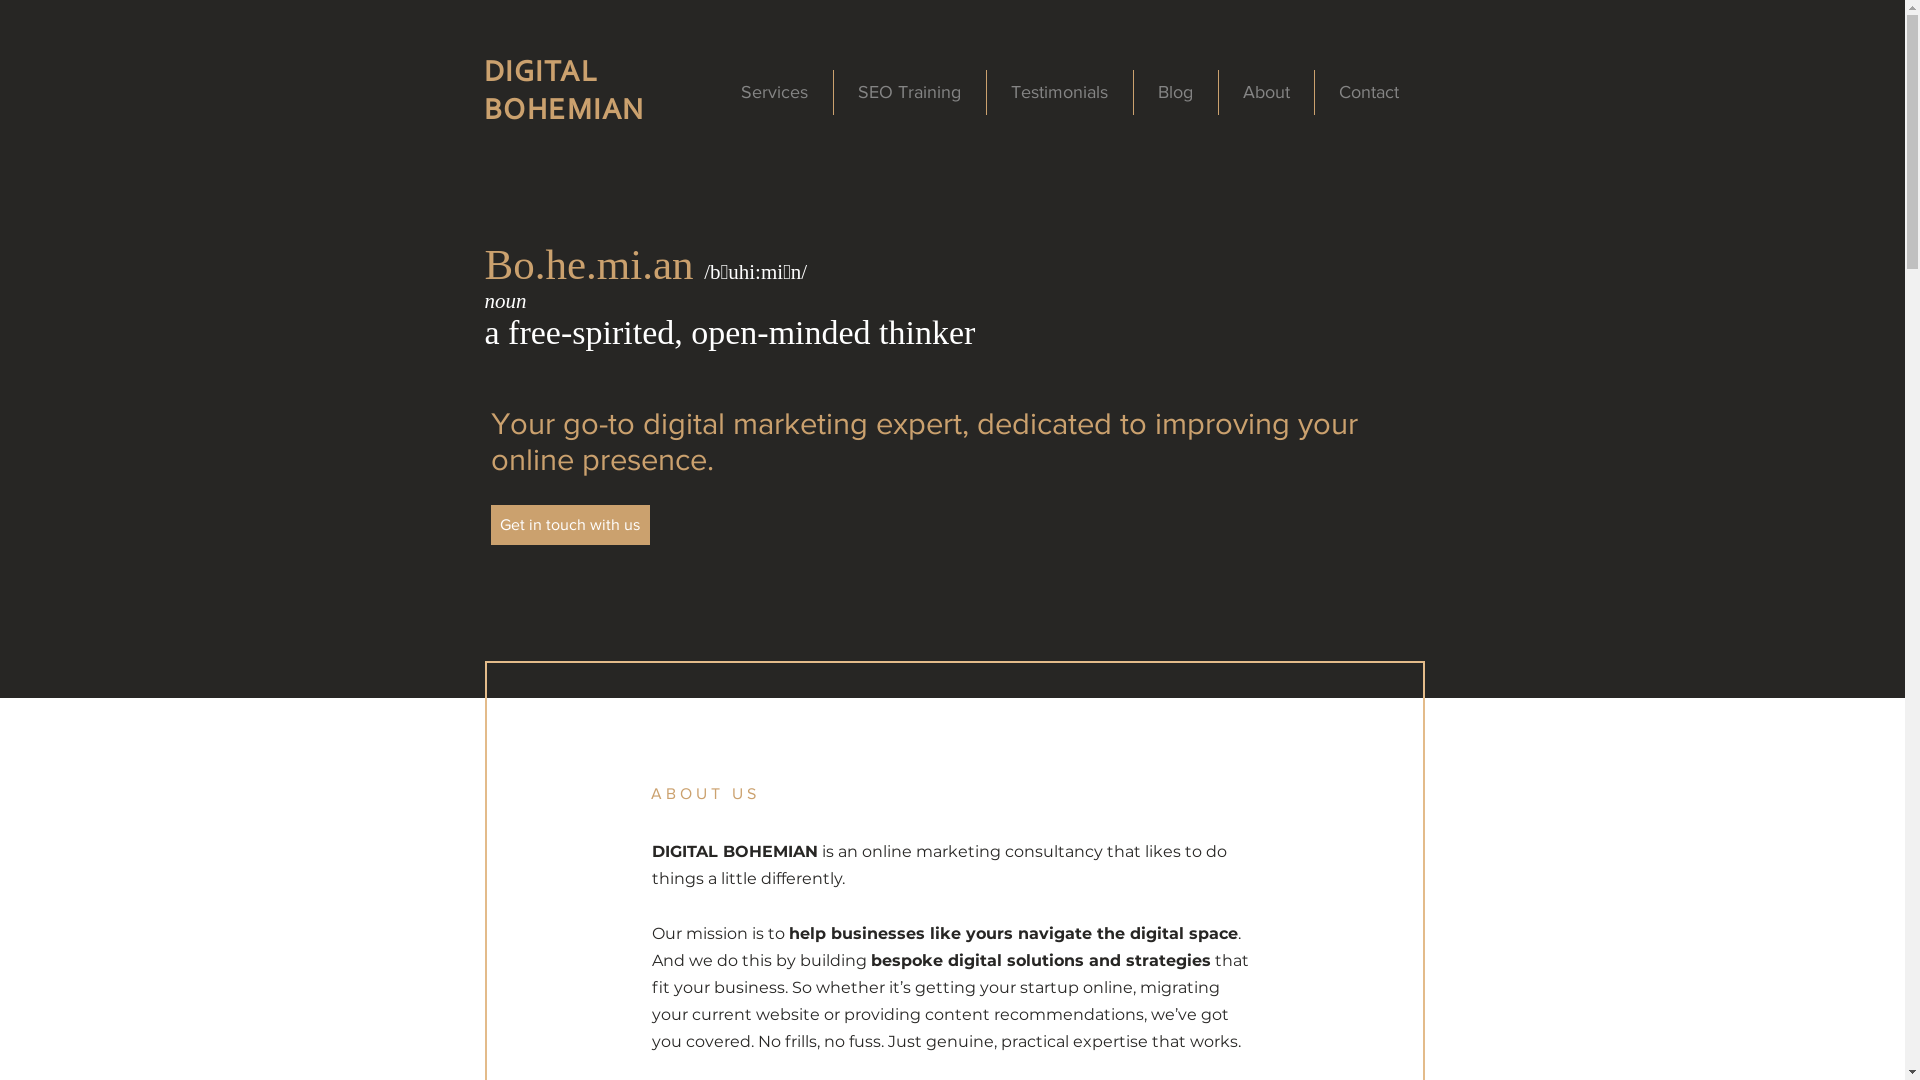  Describe the element at coordinates (1176, 92) in the screenshot. I see `Blog` at that location.